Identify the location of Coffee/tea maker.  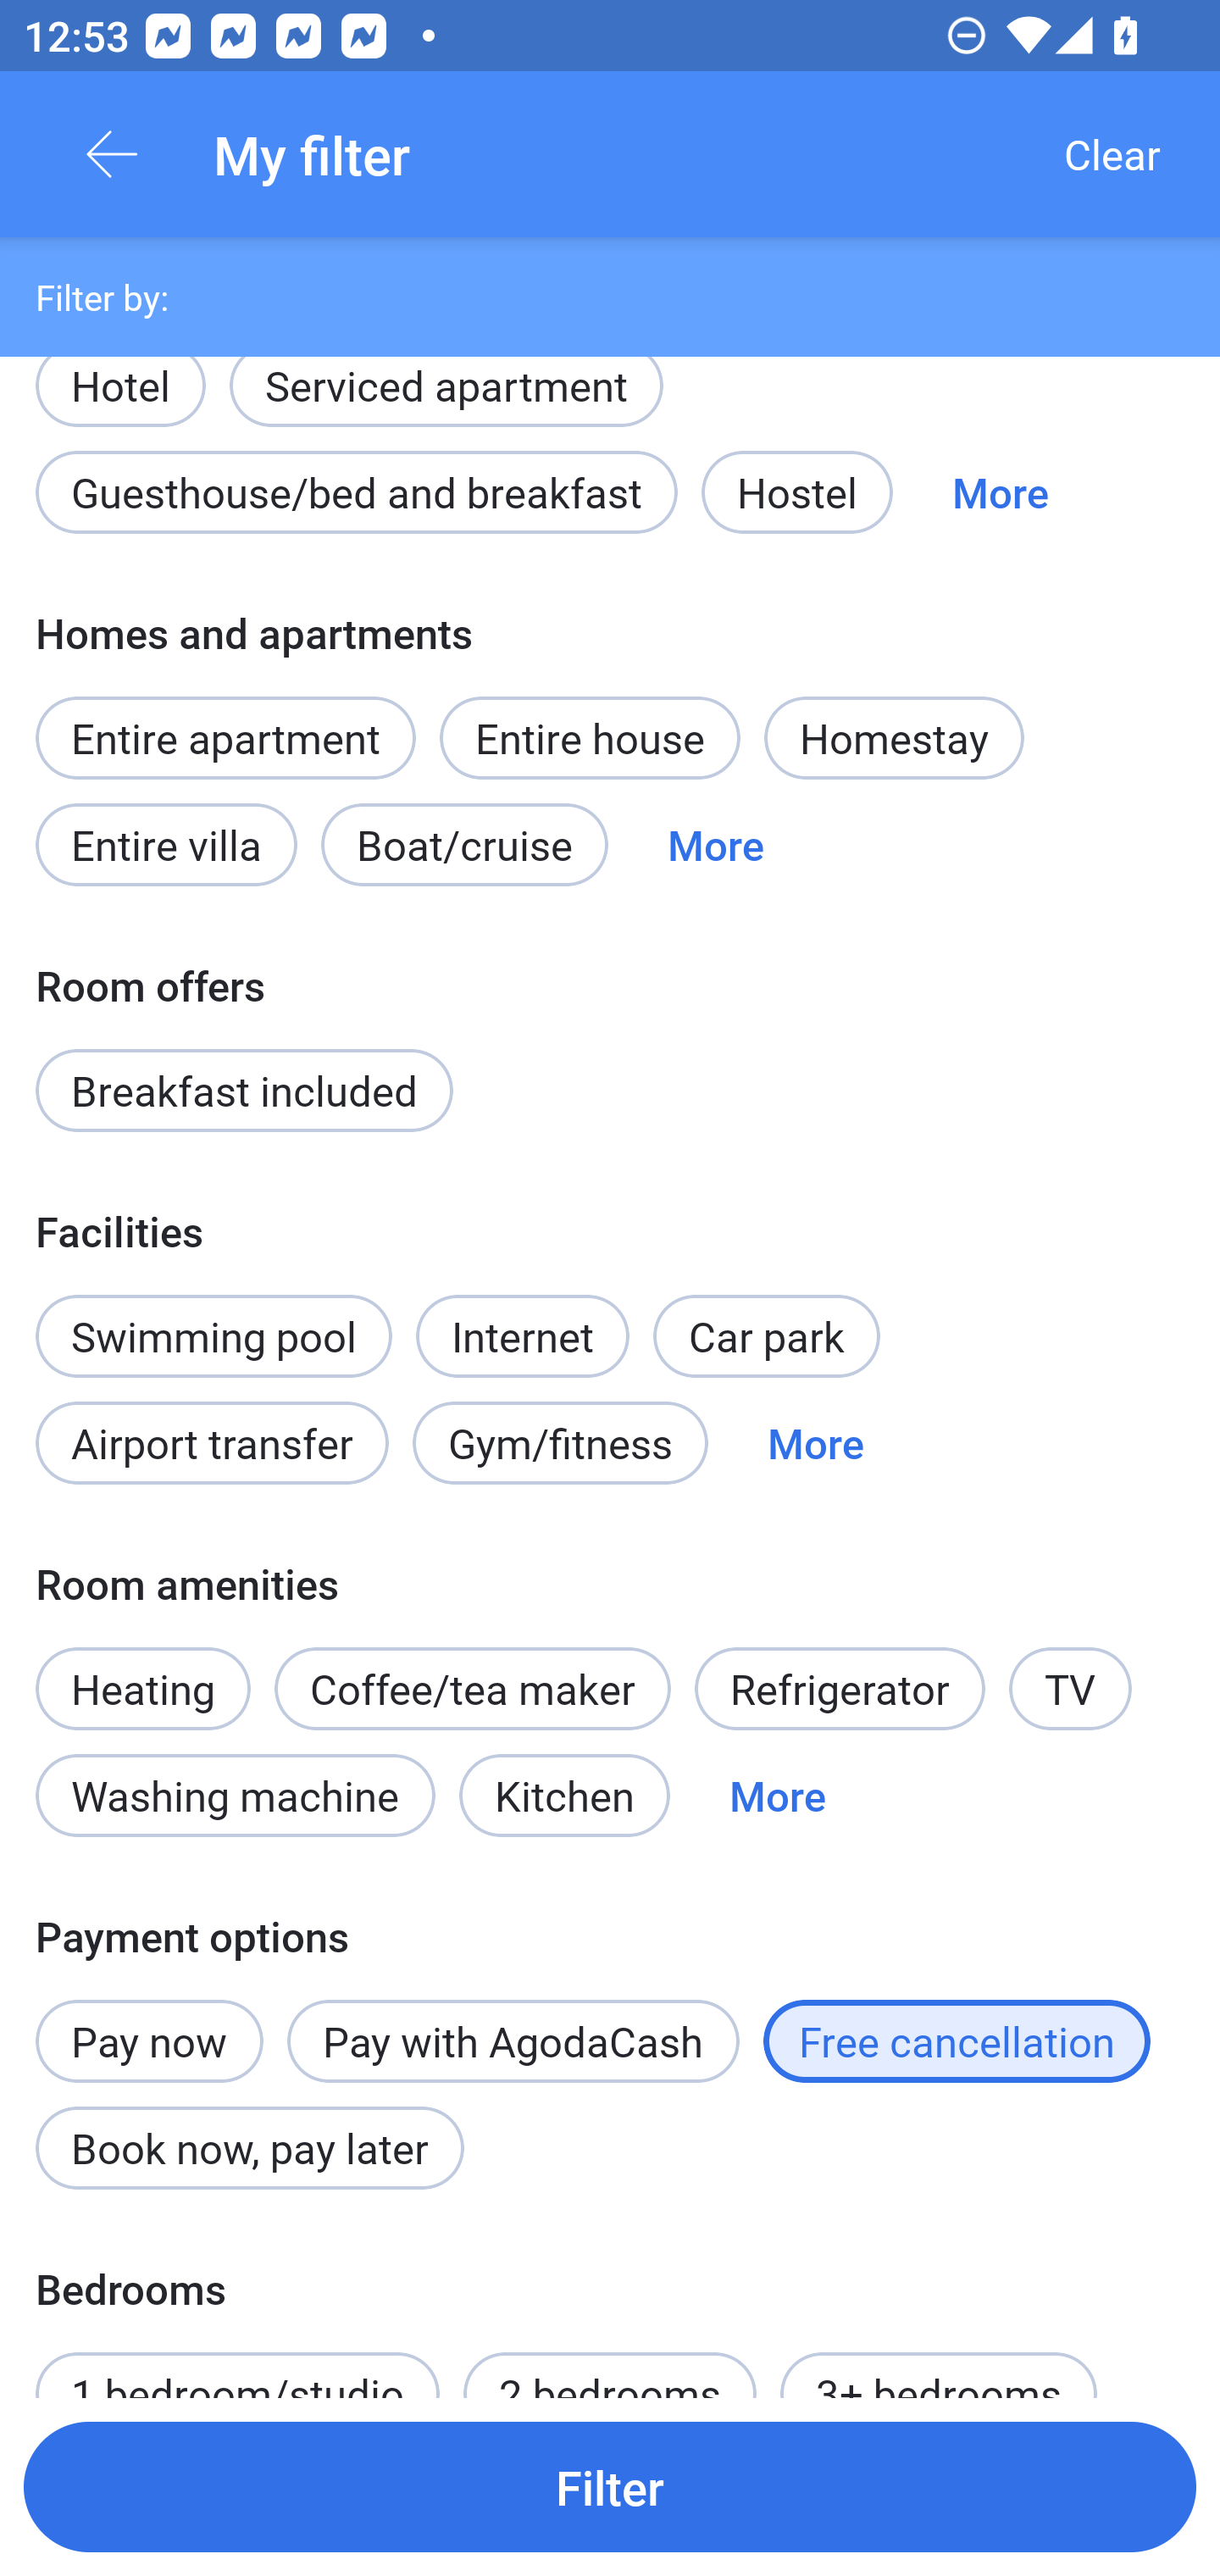
(473, 1688).